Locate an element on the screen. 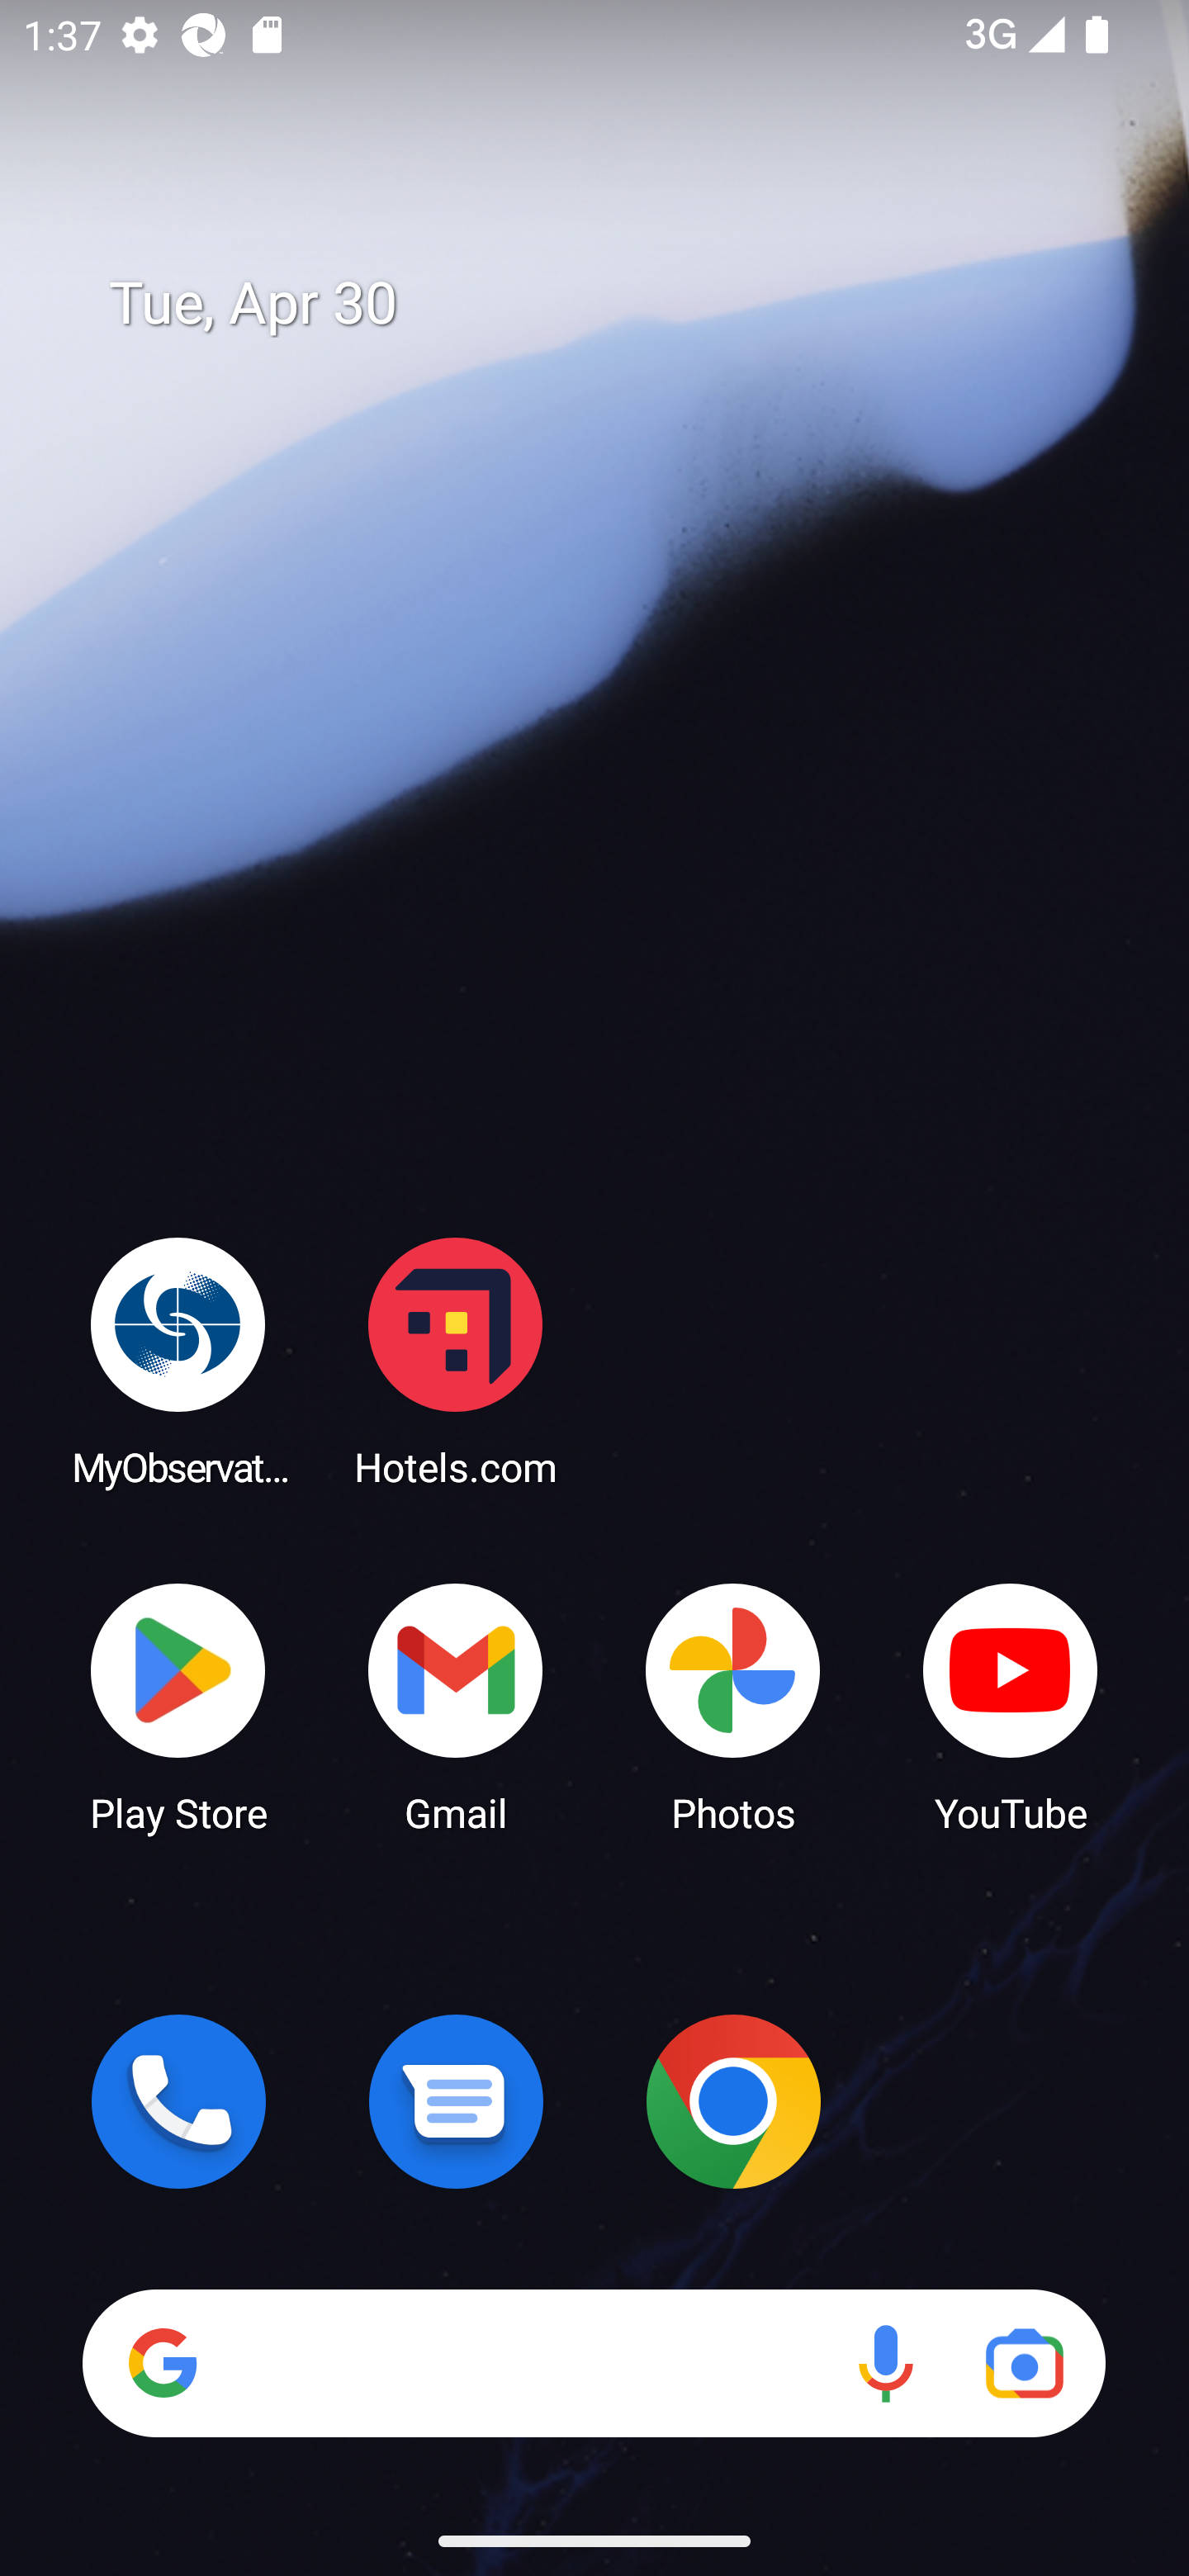 The height and width of the screenshot is (2576, 1189). Google Lens is located at coordinates (1024, 2363).